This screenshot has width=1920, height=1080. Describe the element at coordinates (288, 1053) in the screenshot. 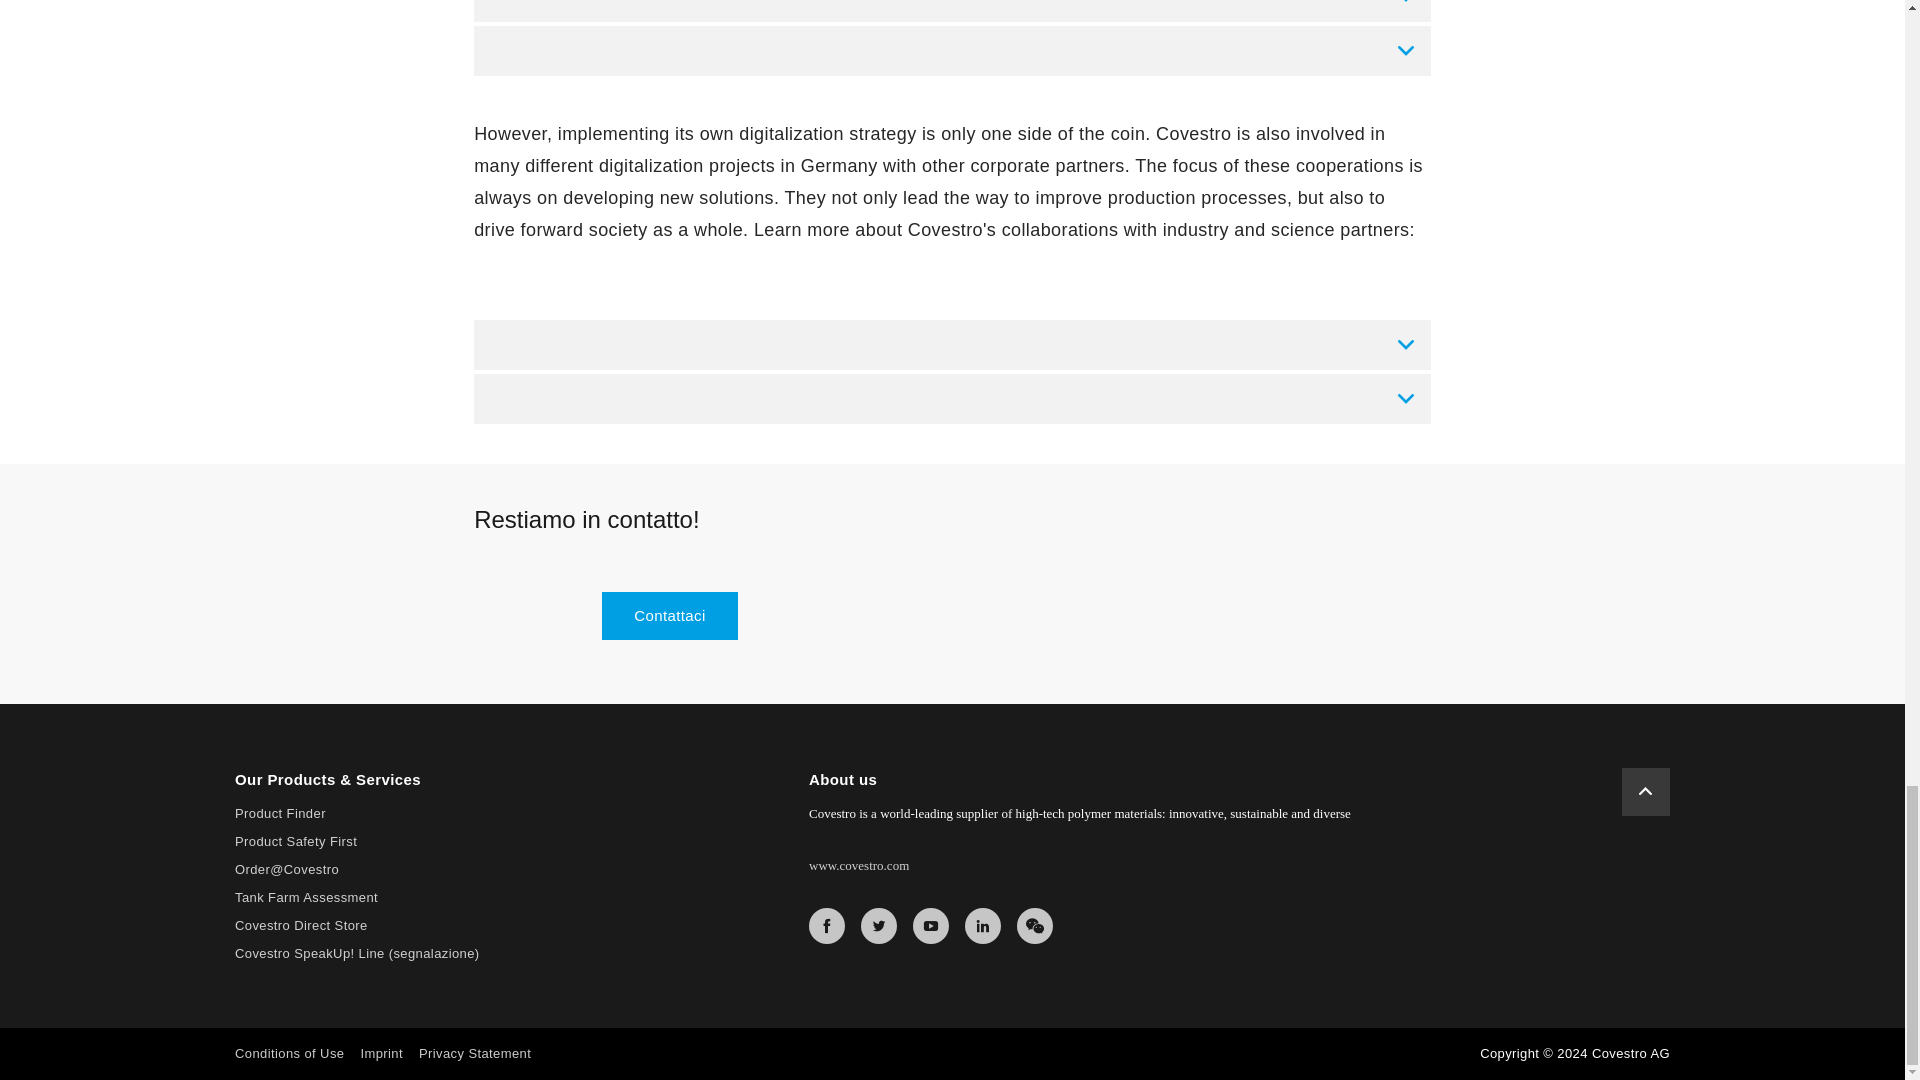

I see `Conditions of Use` at that location.